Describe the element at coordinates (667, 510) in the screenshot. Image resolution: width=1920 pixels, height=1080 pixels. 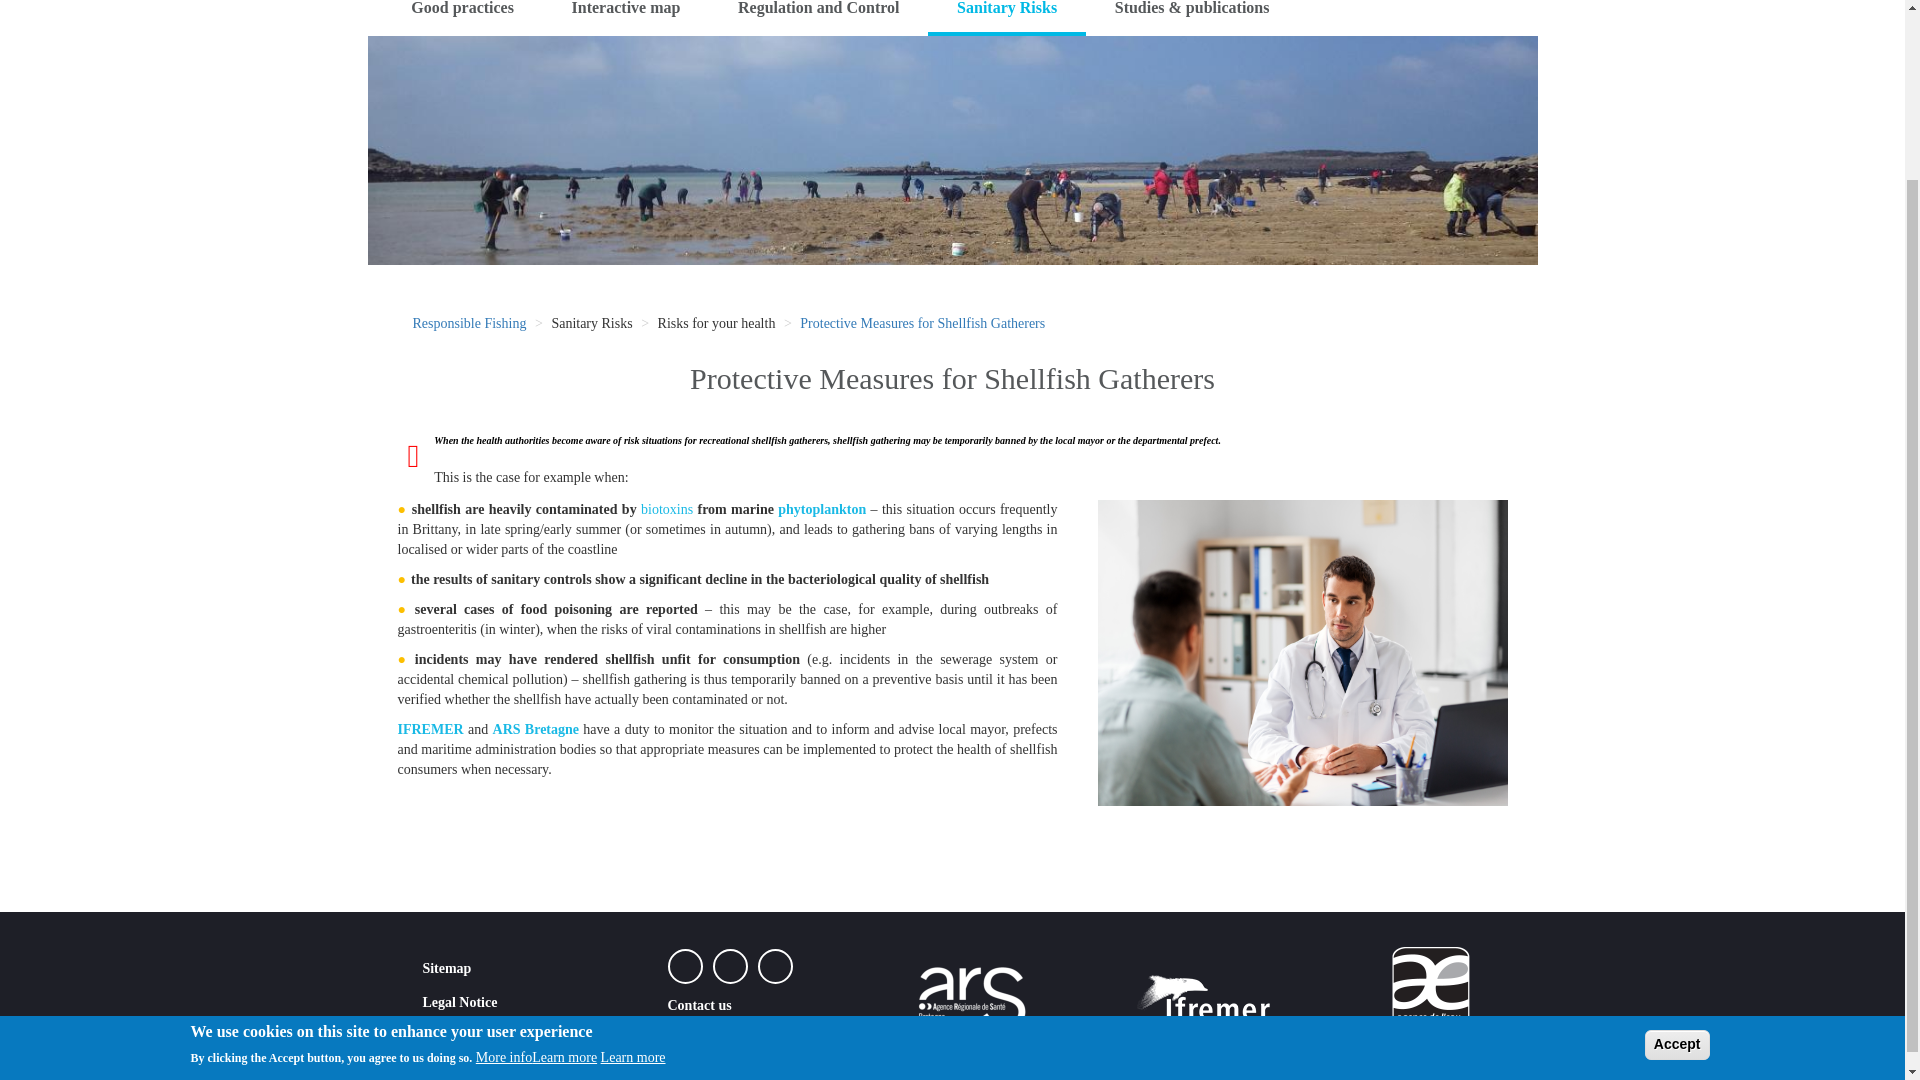
I see `biotoxins` at that location.